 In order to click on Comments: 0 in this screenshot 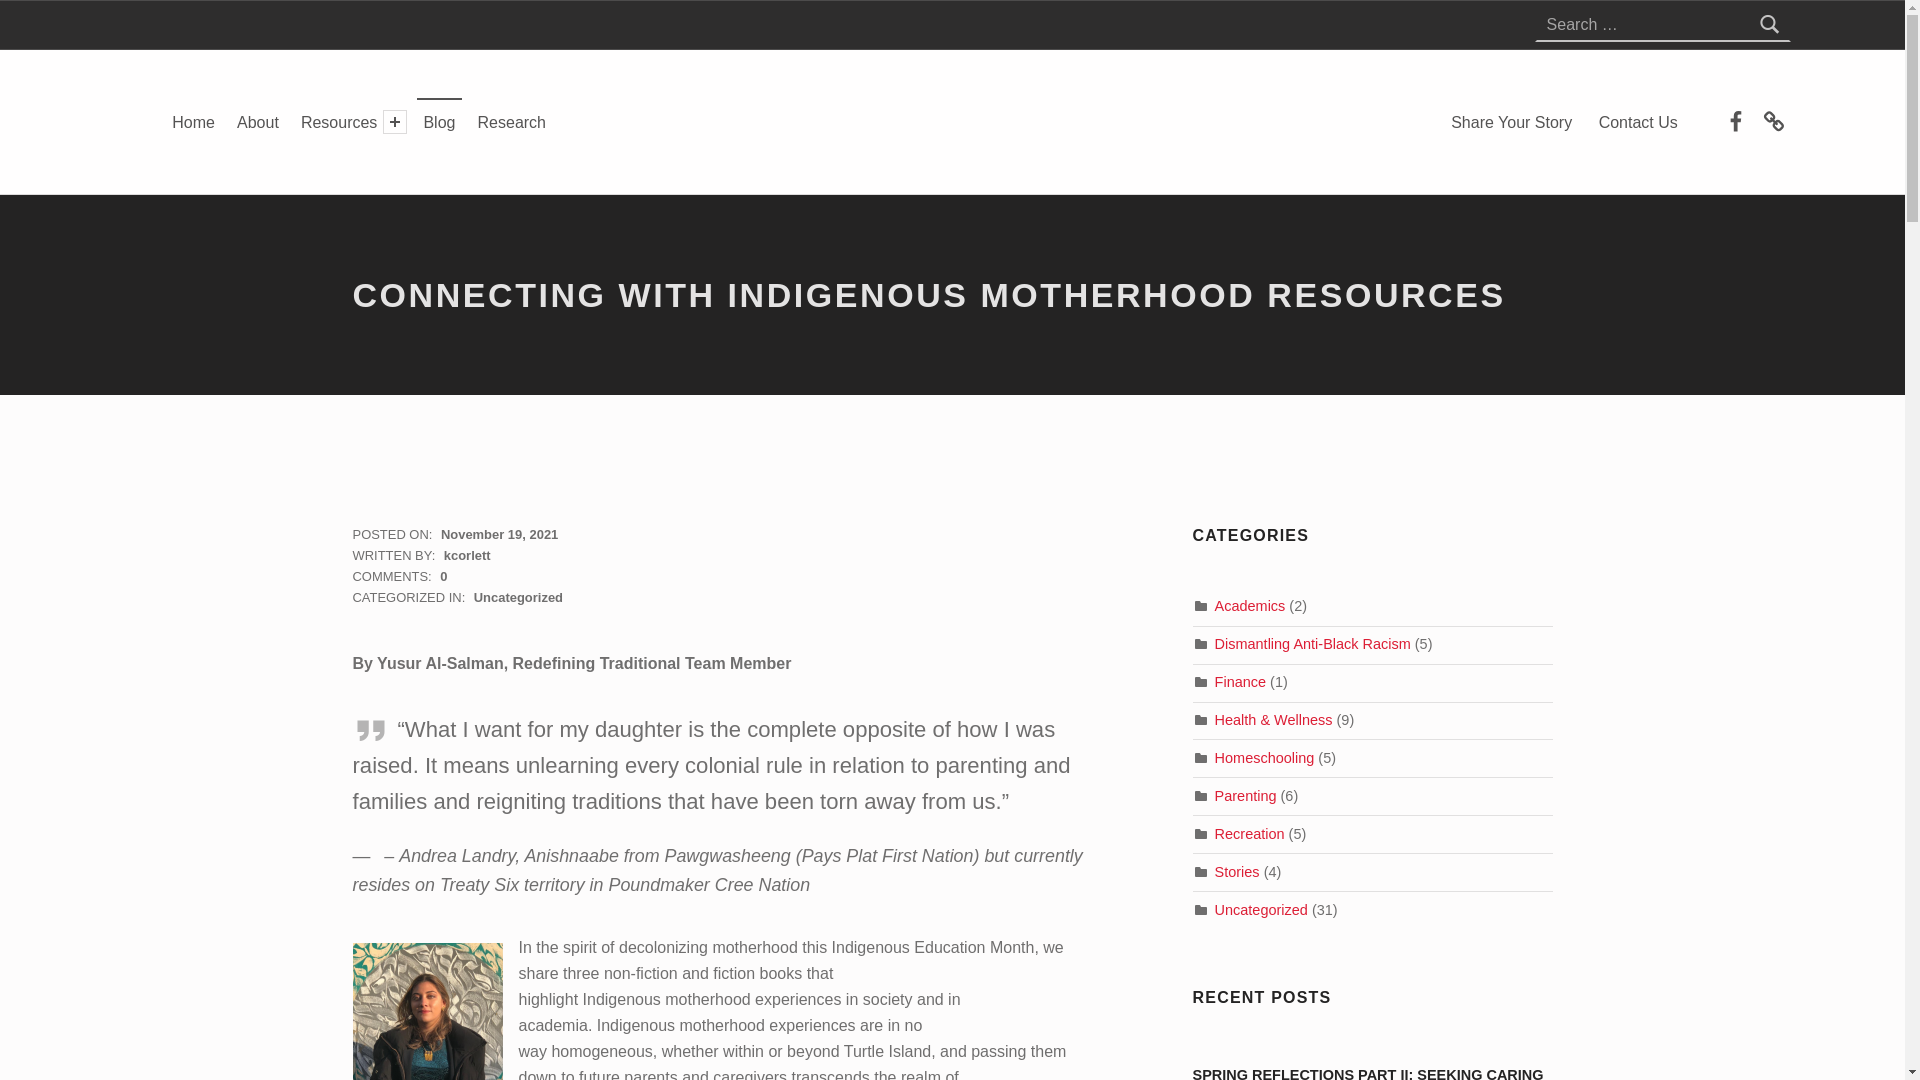, I will do `click(399, 576)`.